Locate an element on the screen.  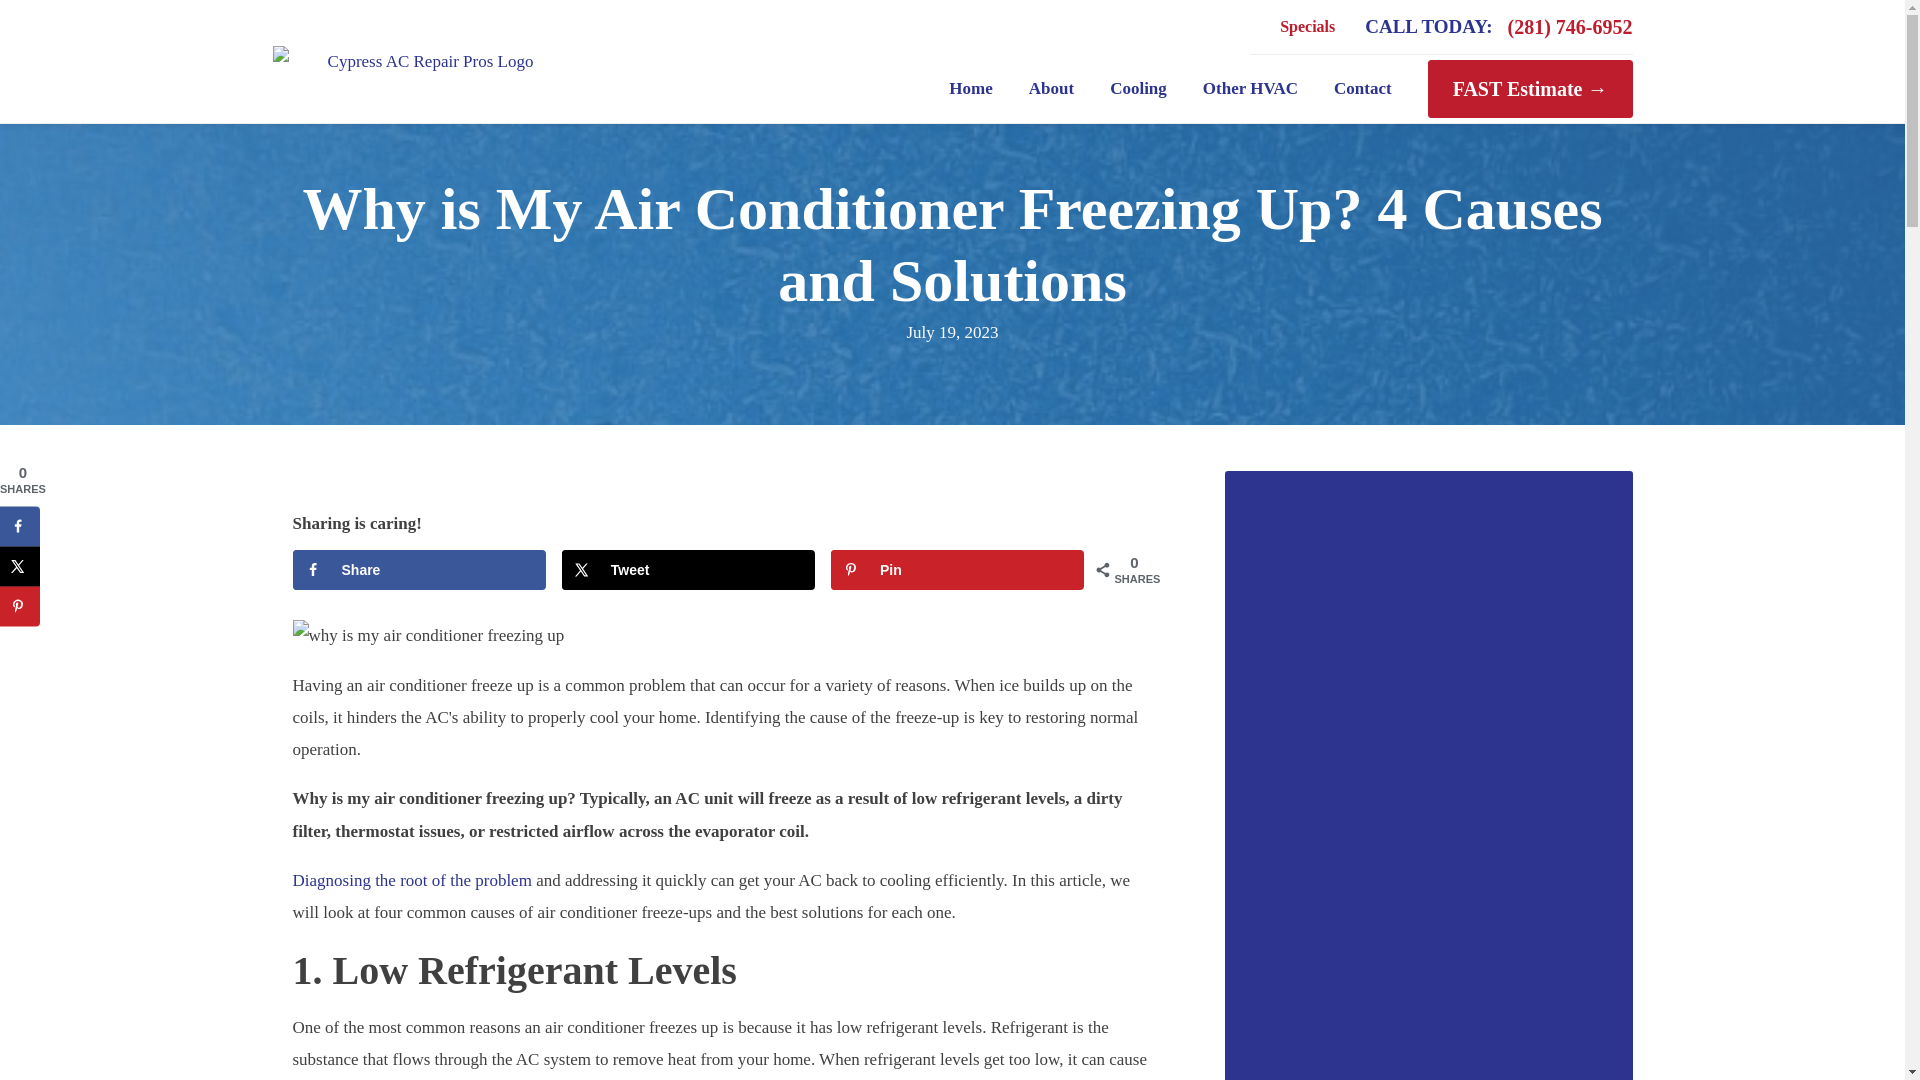
Share on X is located at coordinates (20, 566).